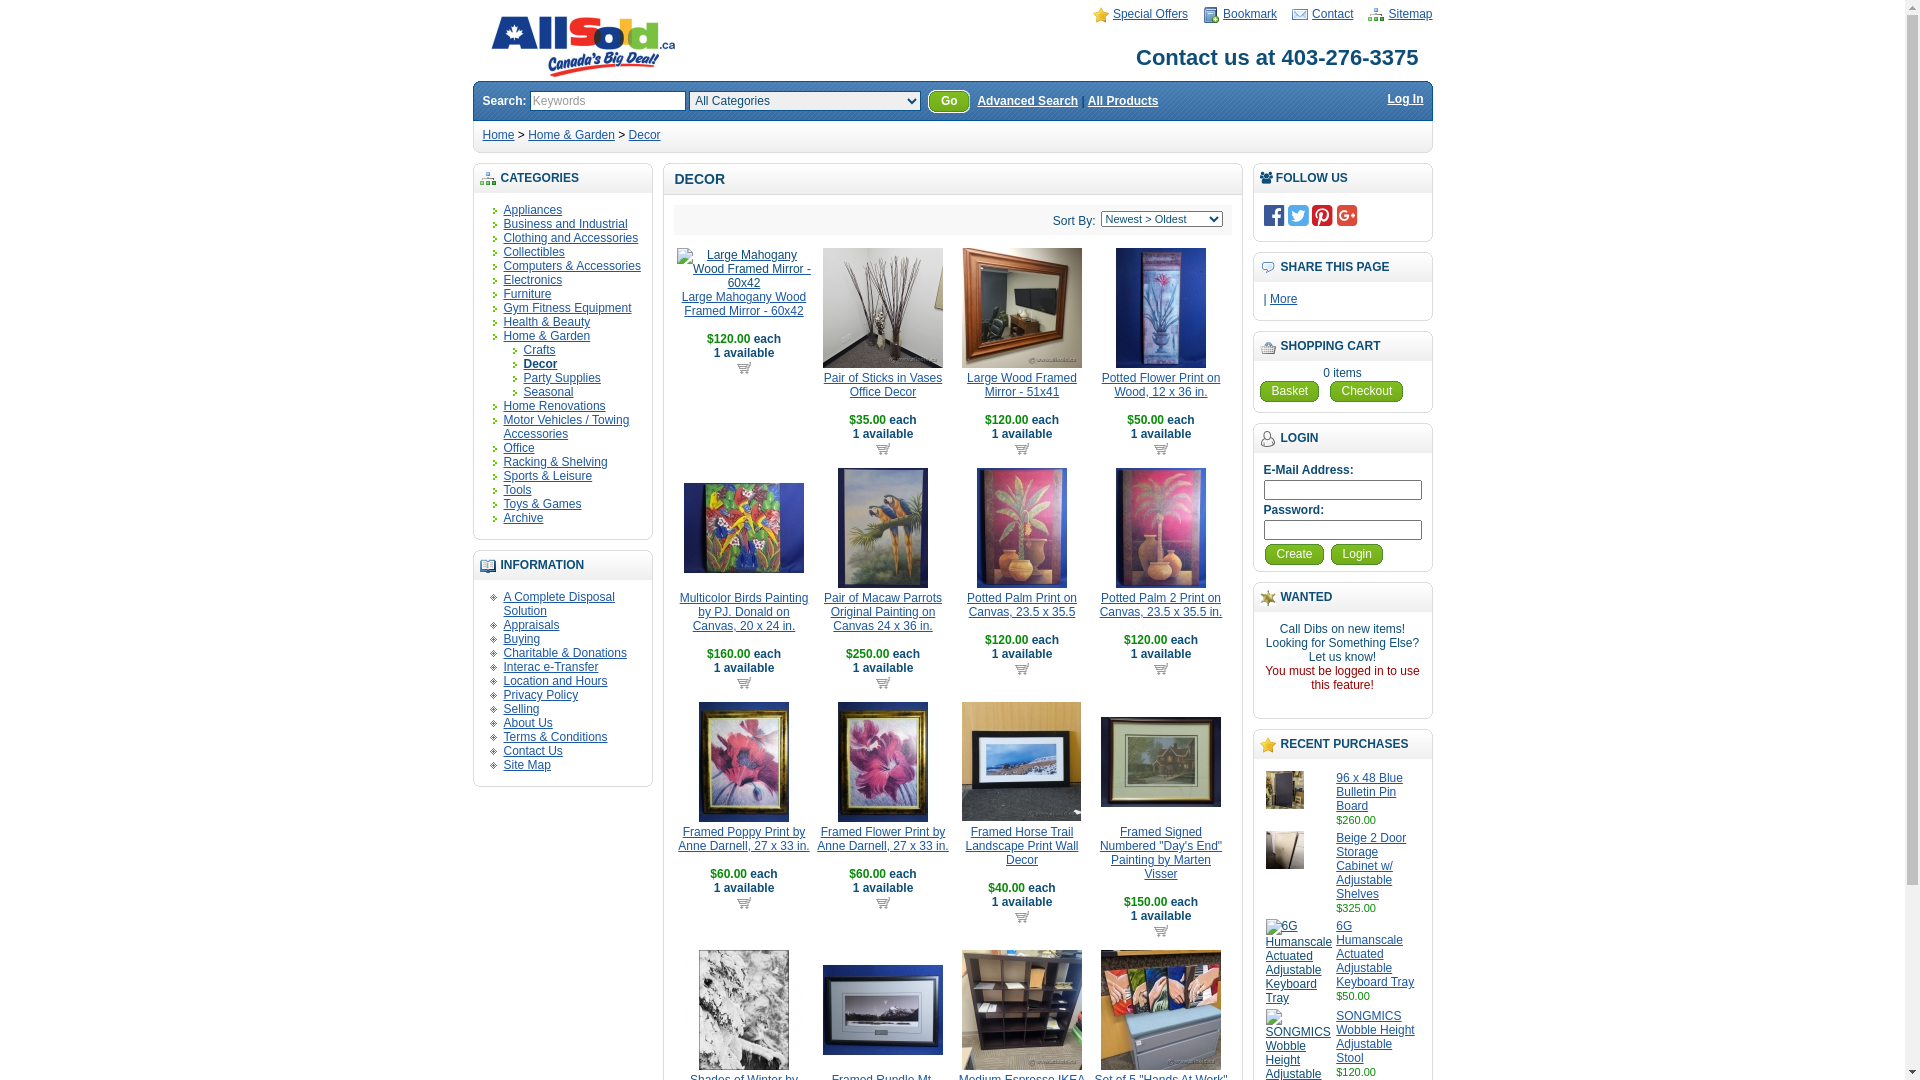 The image size is (1920, 1080). What do you see at coordinates (528, 294) in the screenshot?
I see `Furniture` at bounding box center [528, 294].